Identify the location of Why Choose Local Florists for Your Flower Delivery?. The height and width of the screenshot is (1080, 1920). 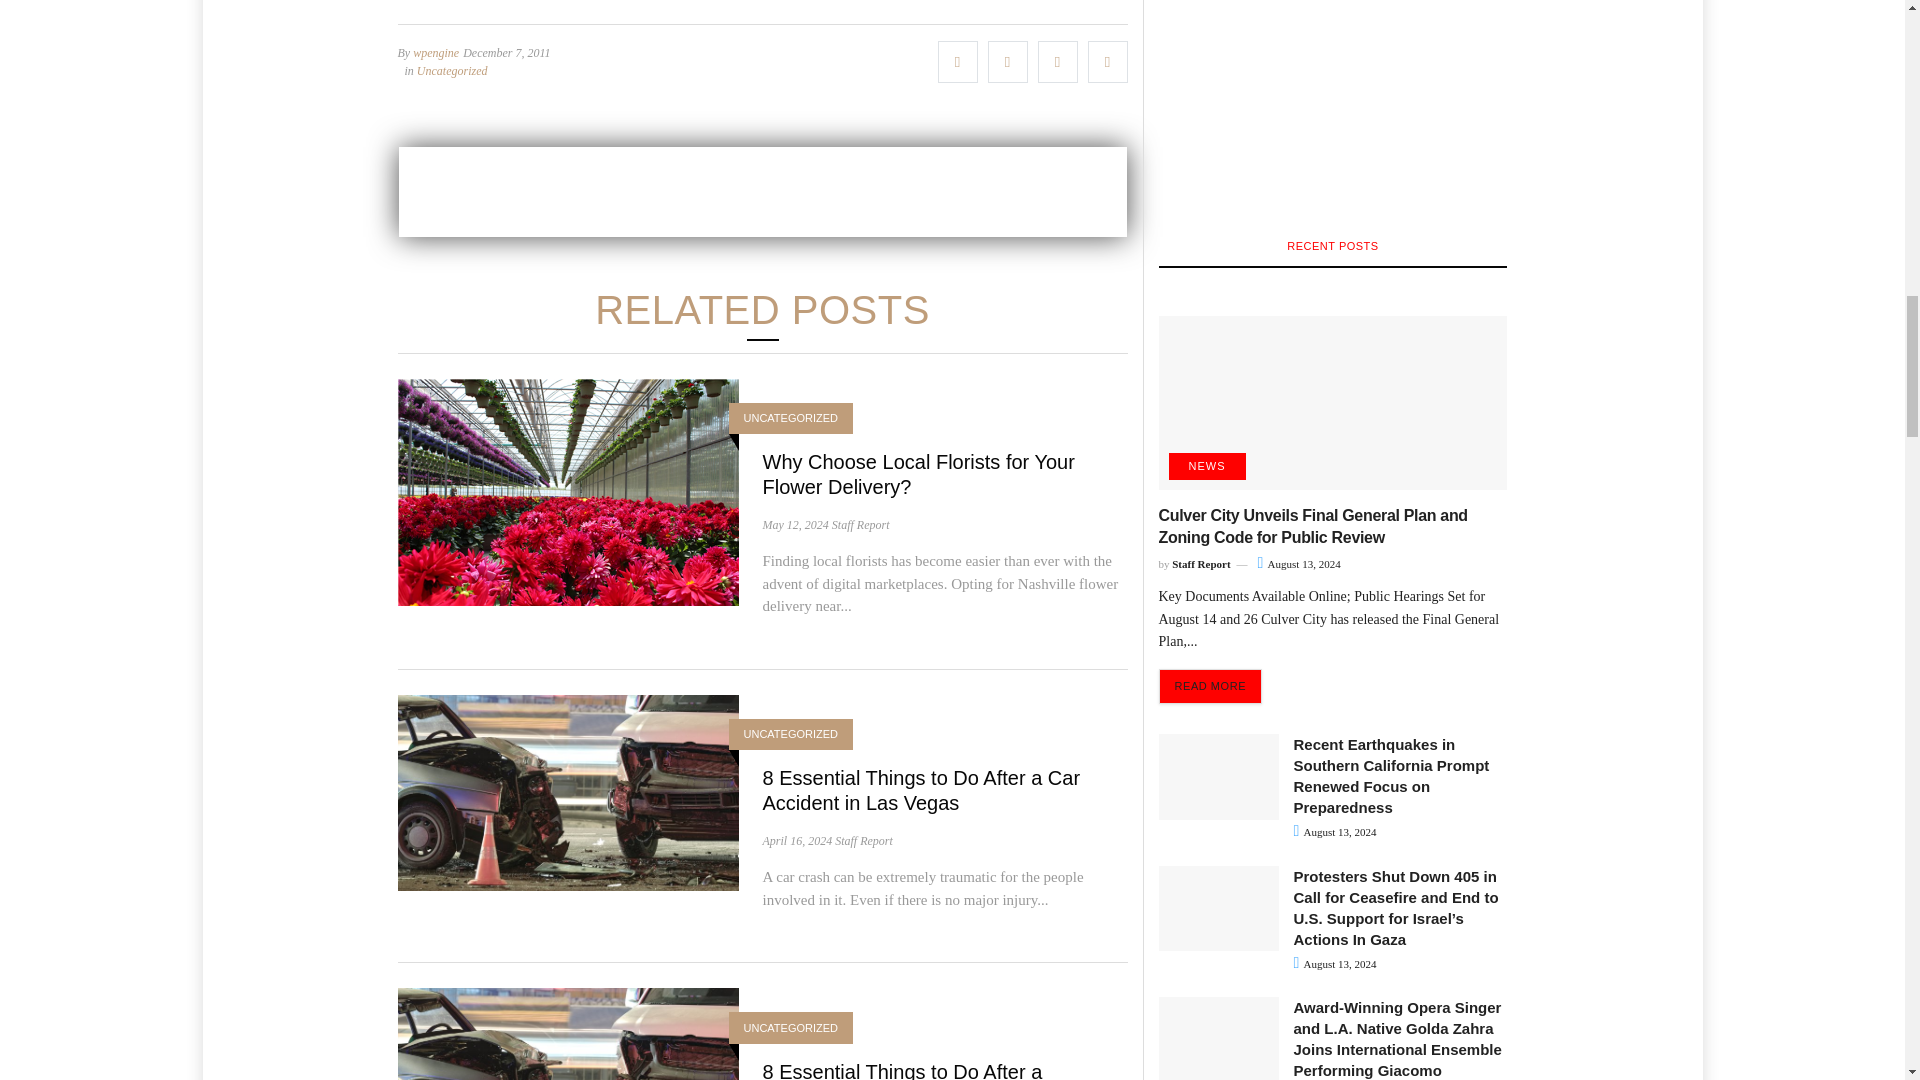
(918, 474).